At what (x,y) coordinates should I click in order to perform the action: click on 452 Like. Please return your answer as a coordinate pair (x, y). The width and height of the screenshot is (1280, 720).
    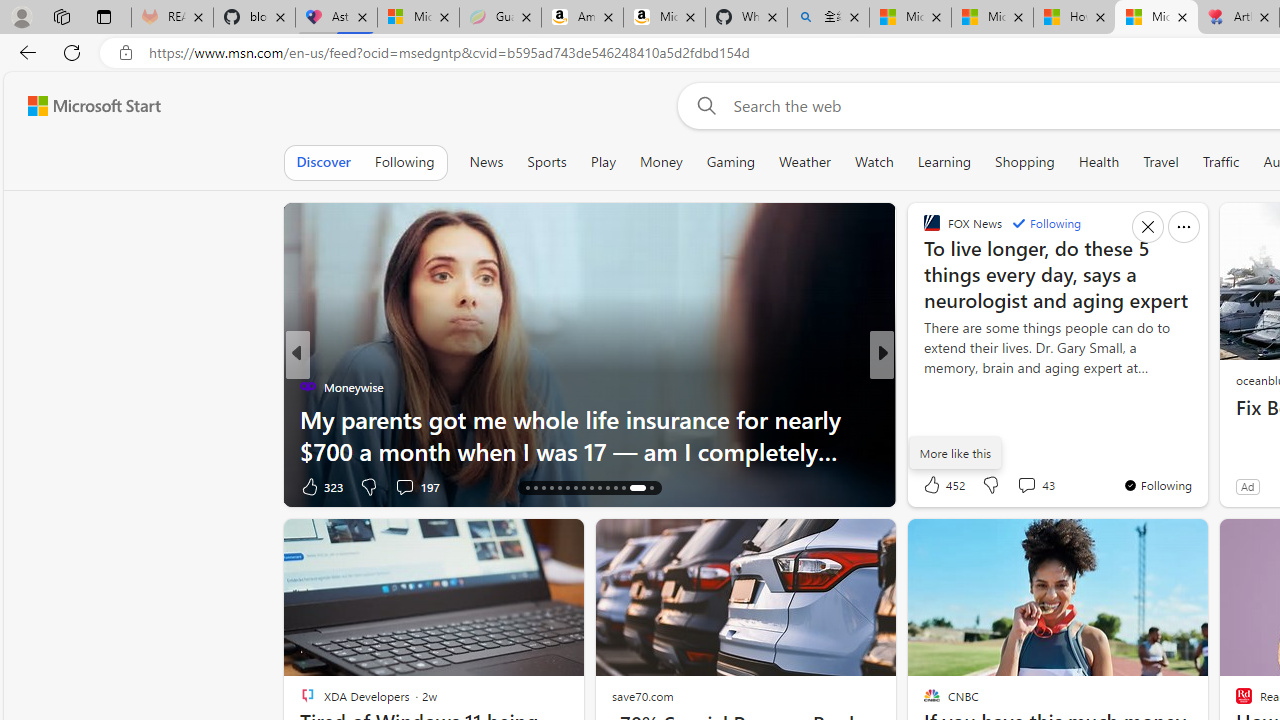
    Looking at the image, I should click on (942, 484).